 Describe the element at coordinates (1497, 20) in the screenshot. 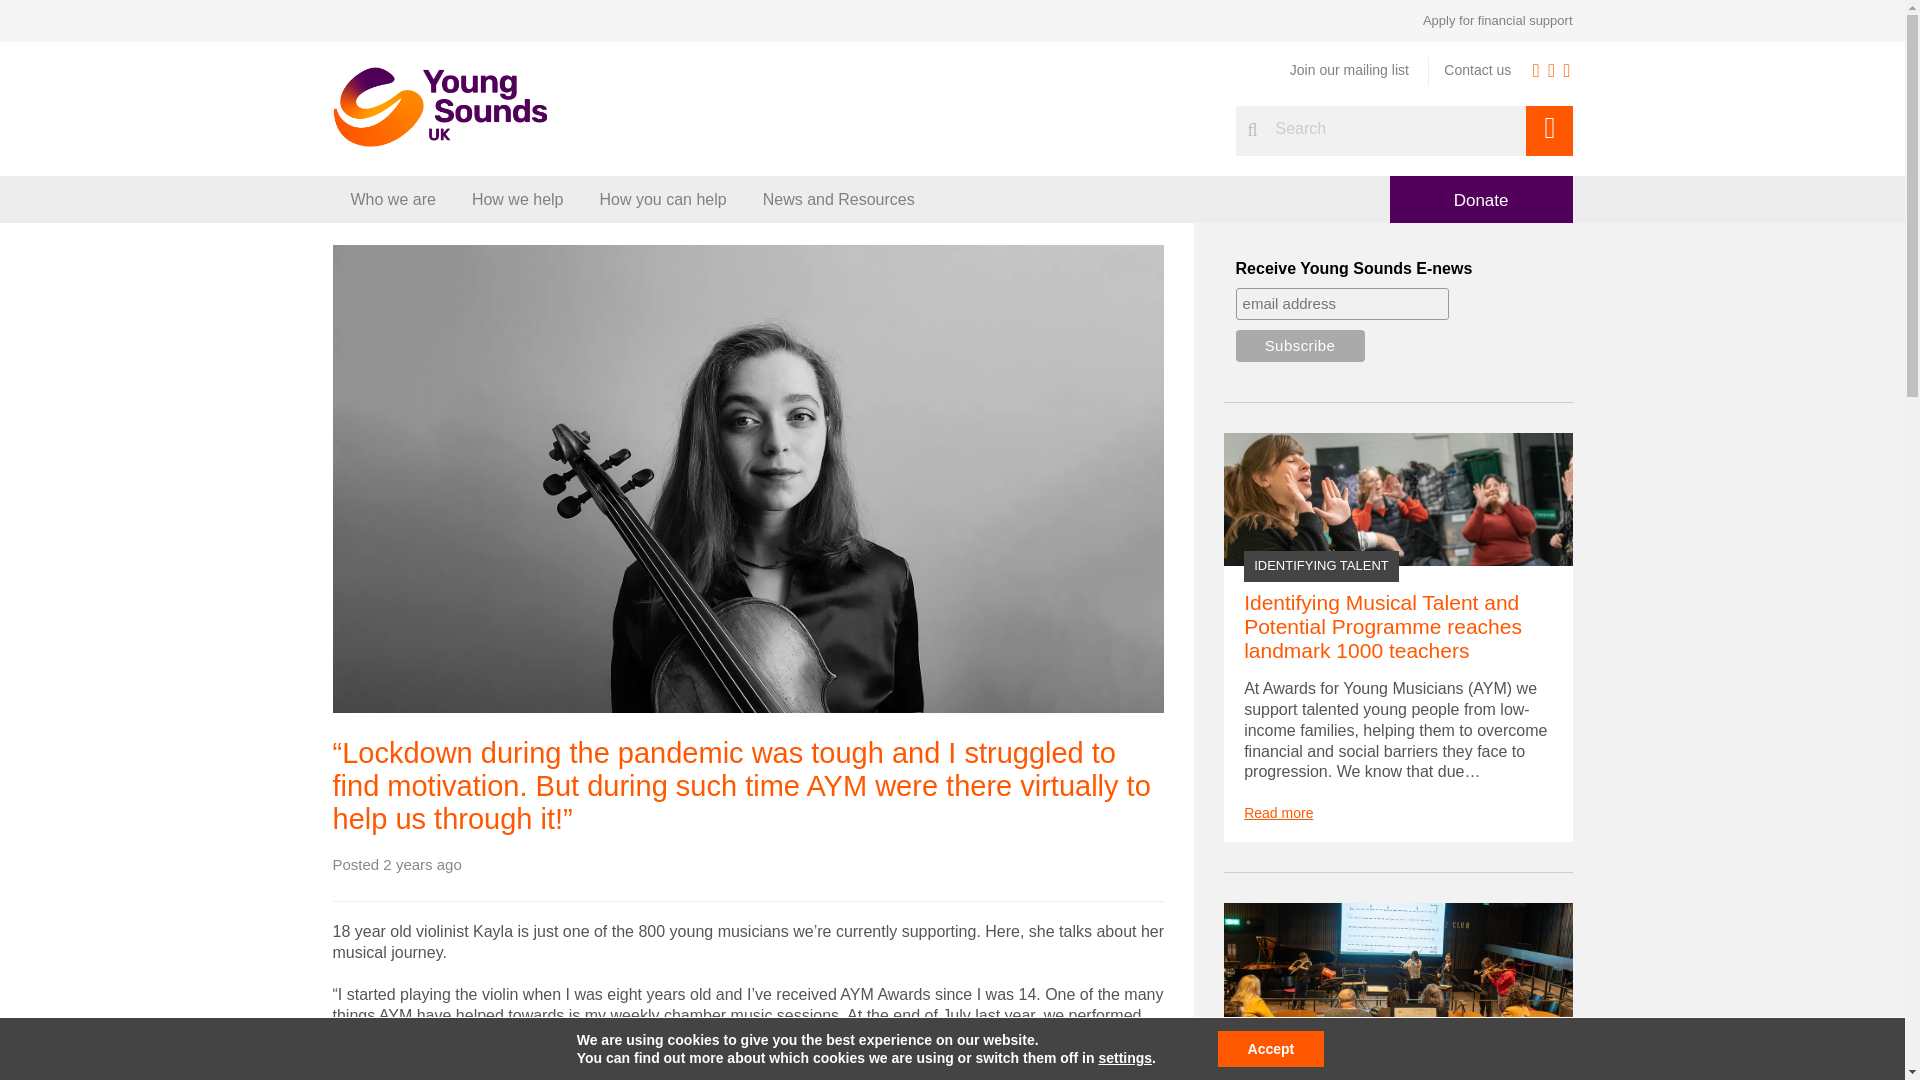

I see `Apply for financial support` at that location.